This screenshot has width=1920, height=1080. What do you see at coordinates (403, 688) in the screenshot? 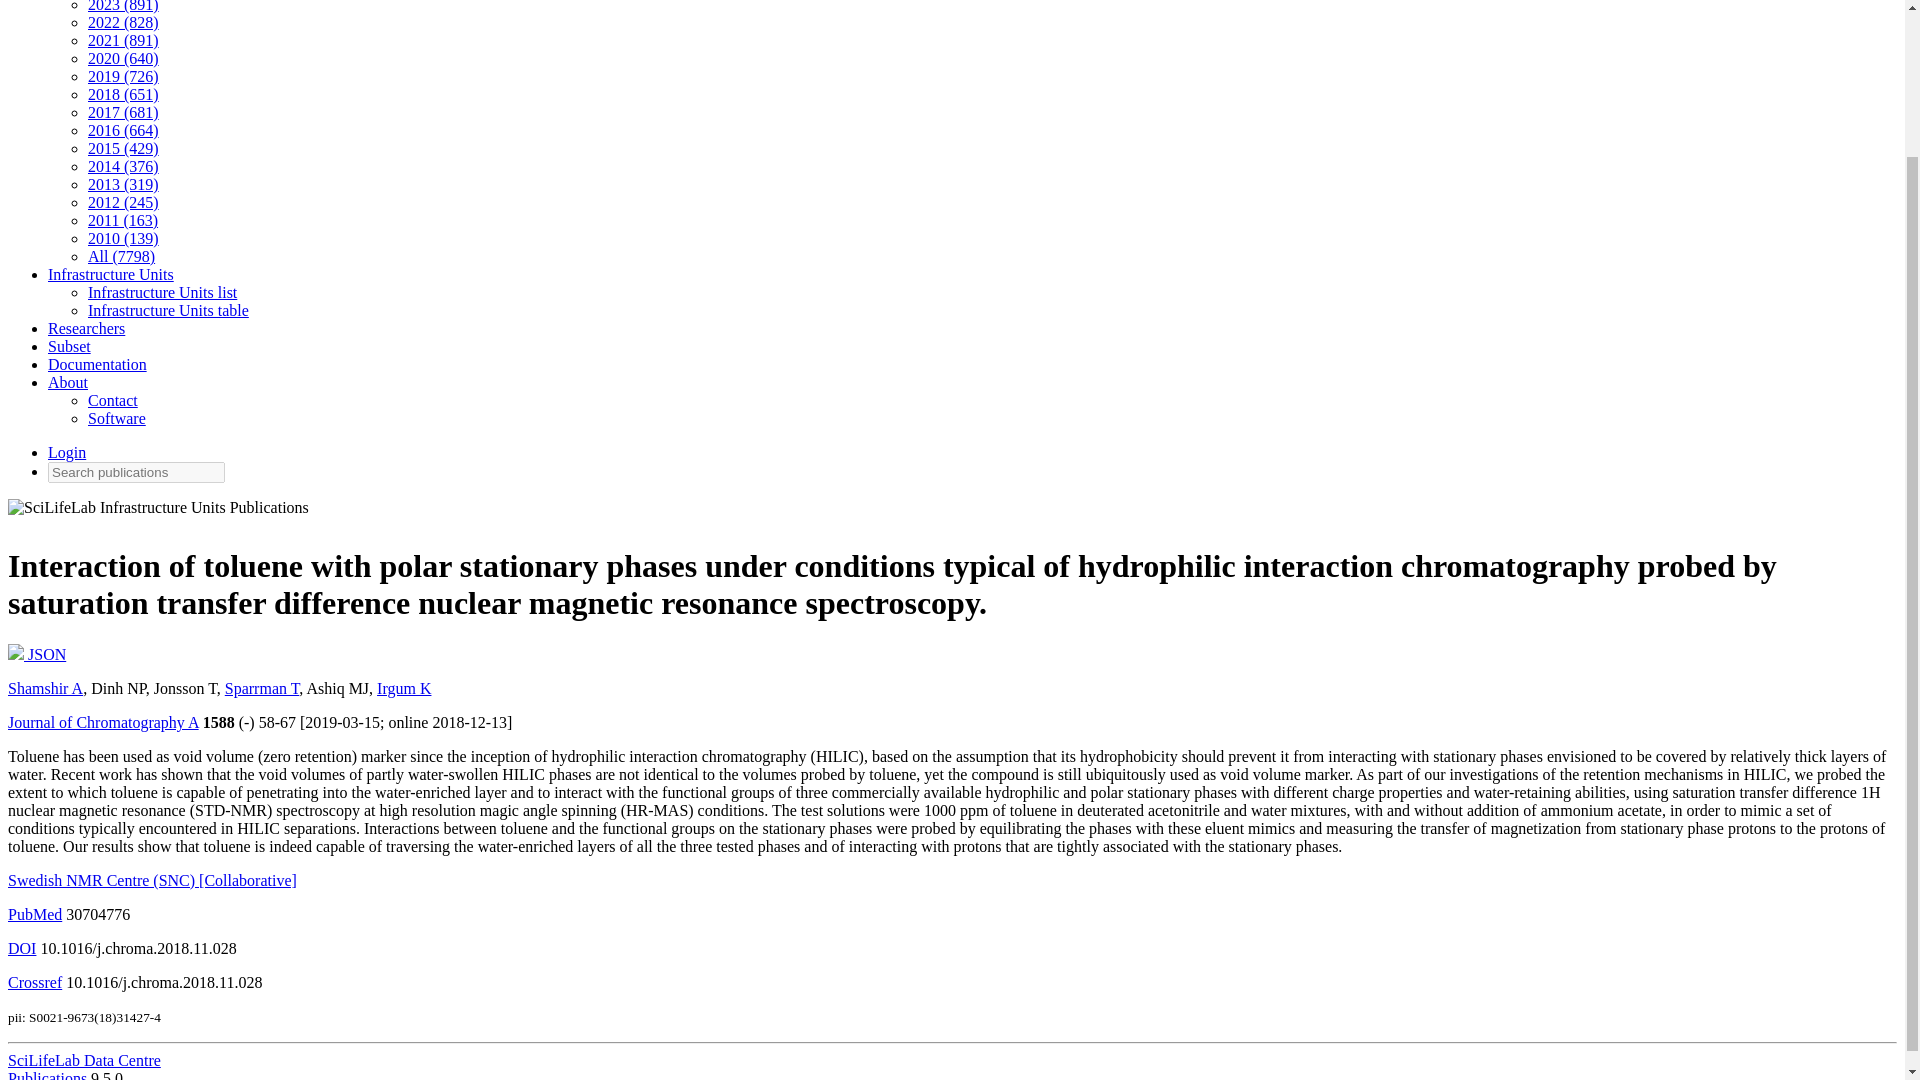
I see `Irgum K` at bounding box center [403, 688].